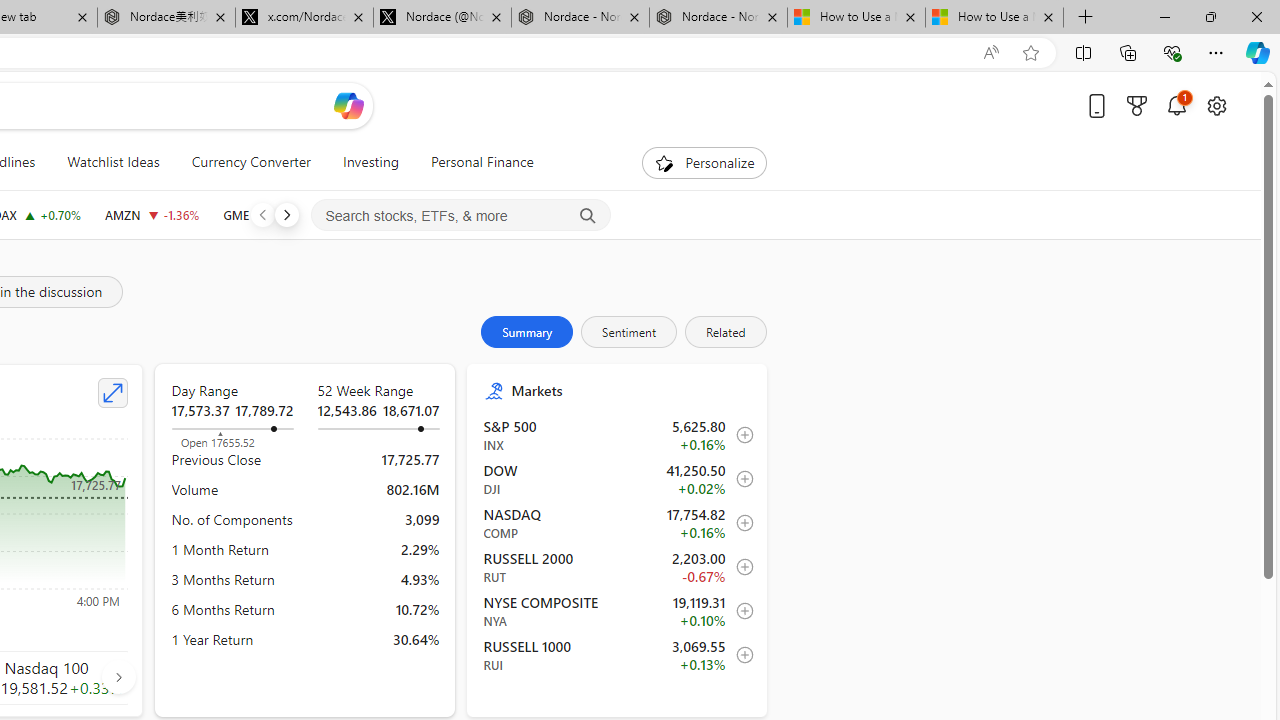 The width and height of the screenshot is (1280, 720). What do you see at coordinates (473, 162) in the screenshot?
I see `Personal Finance` at bounding box center [473, 162].